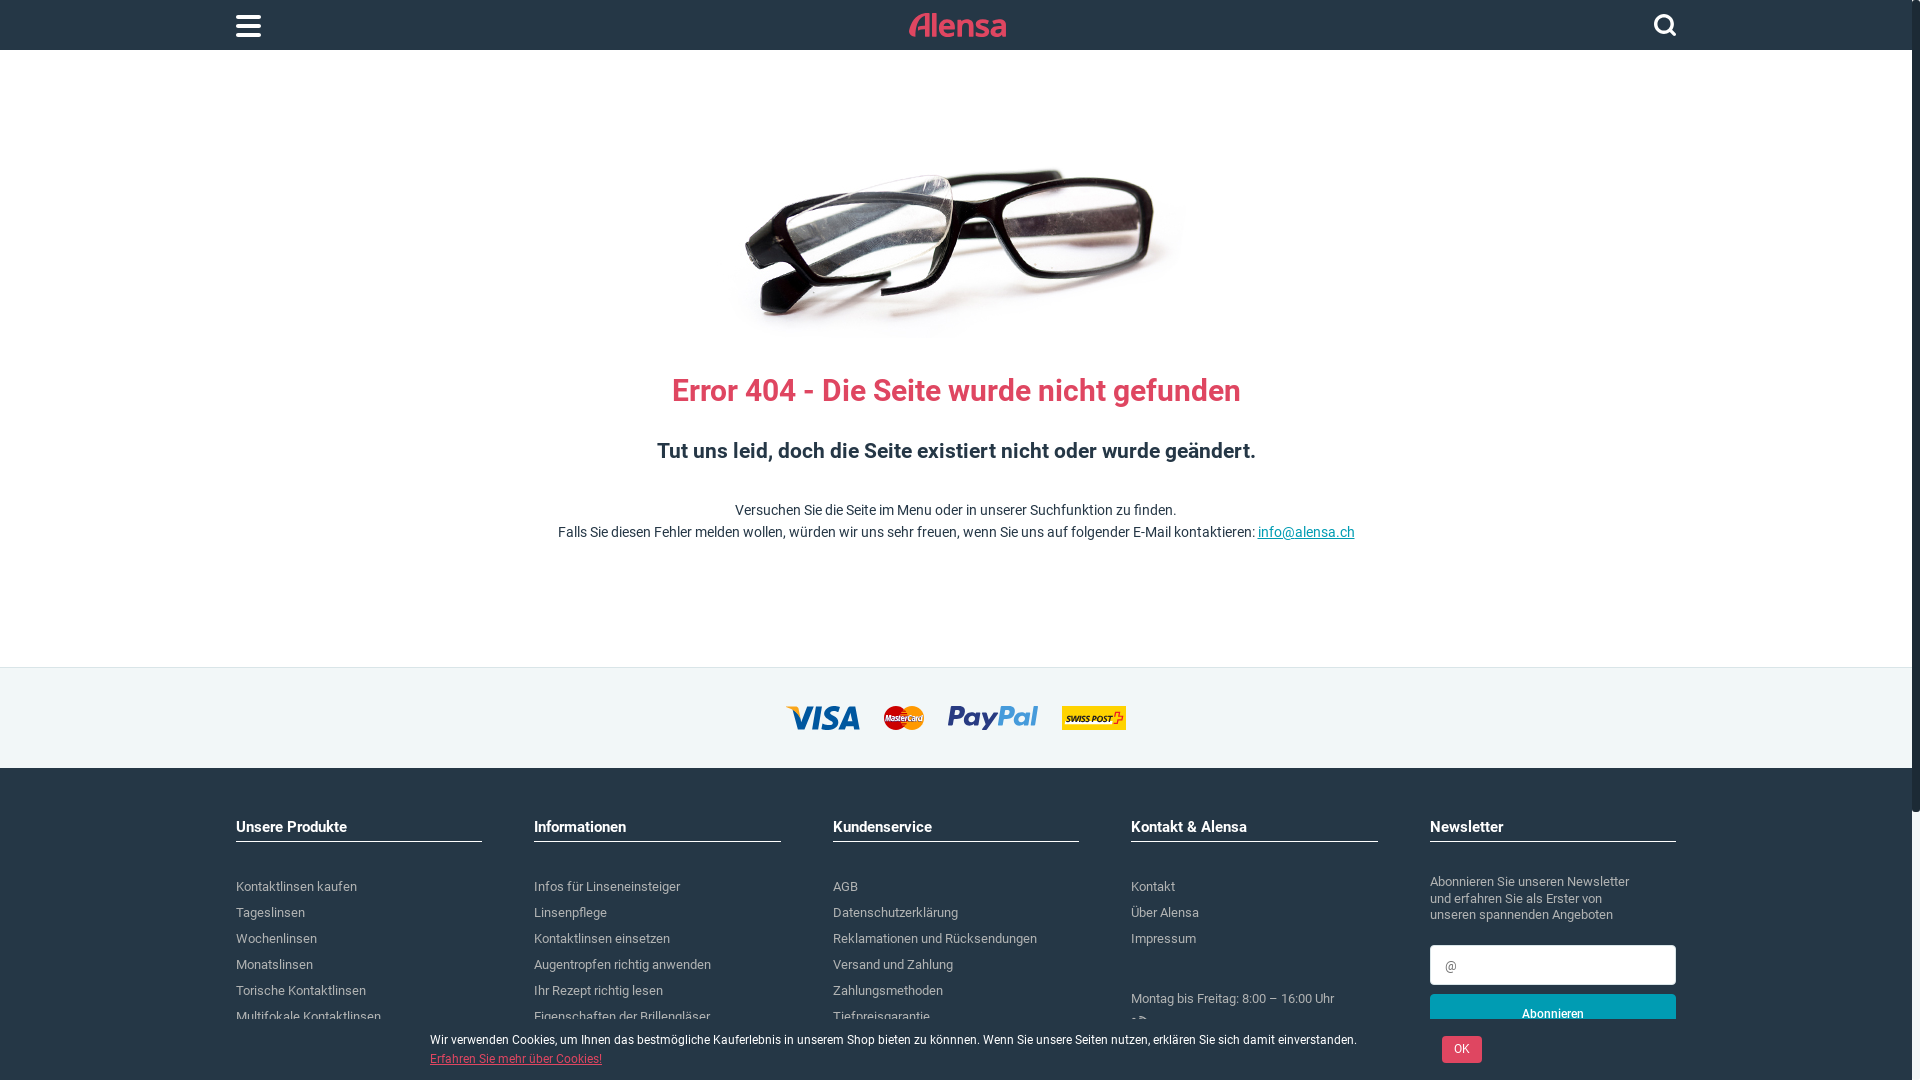 The width and height of the screenshot is (1920, 1080). What do you see at coordinates (622, 964) in the screenshot?
I see `Augentropfen richtig anwenden` at bounding box center [622, 964].